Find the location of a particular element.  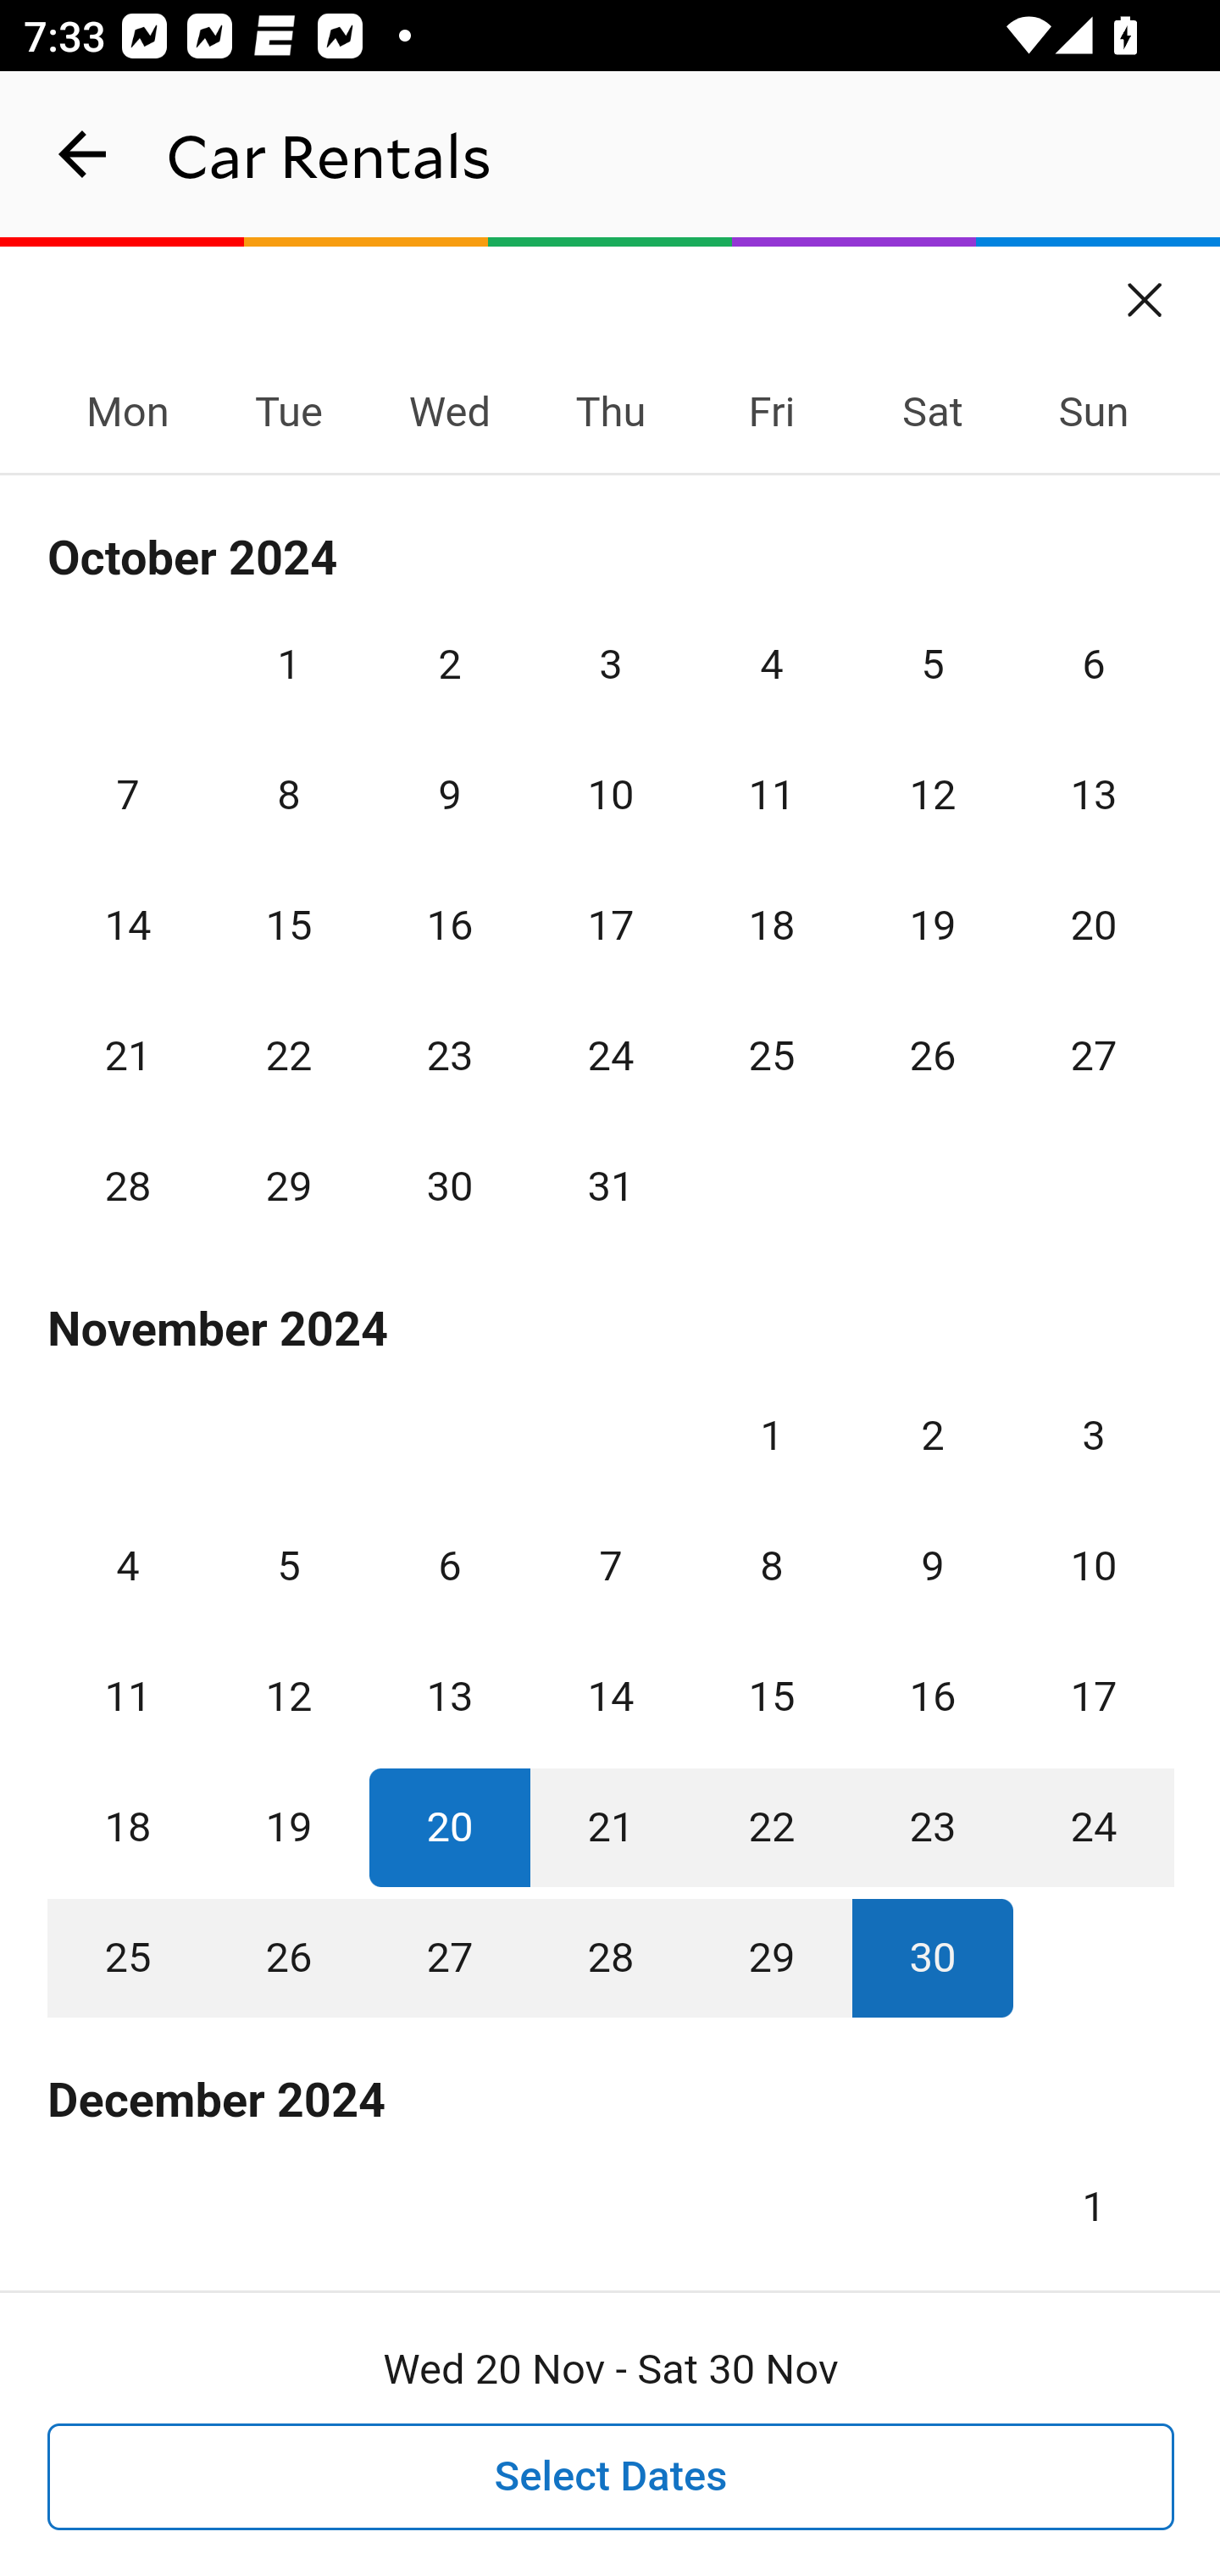

10 November 2024 is located at coordinates (1093, 1566).